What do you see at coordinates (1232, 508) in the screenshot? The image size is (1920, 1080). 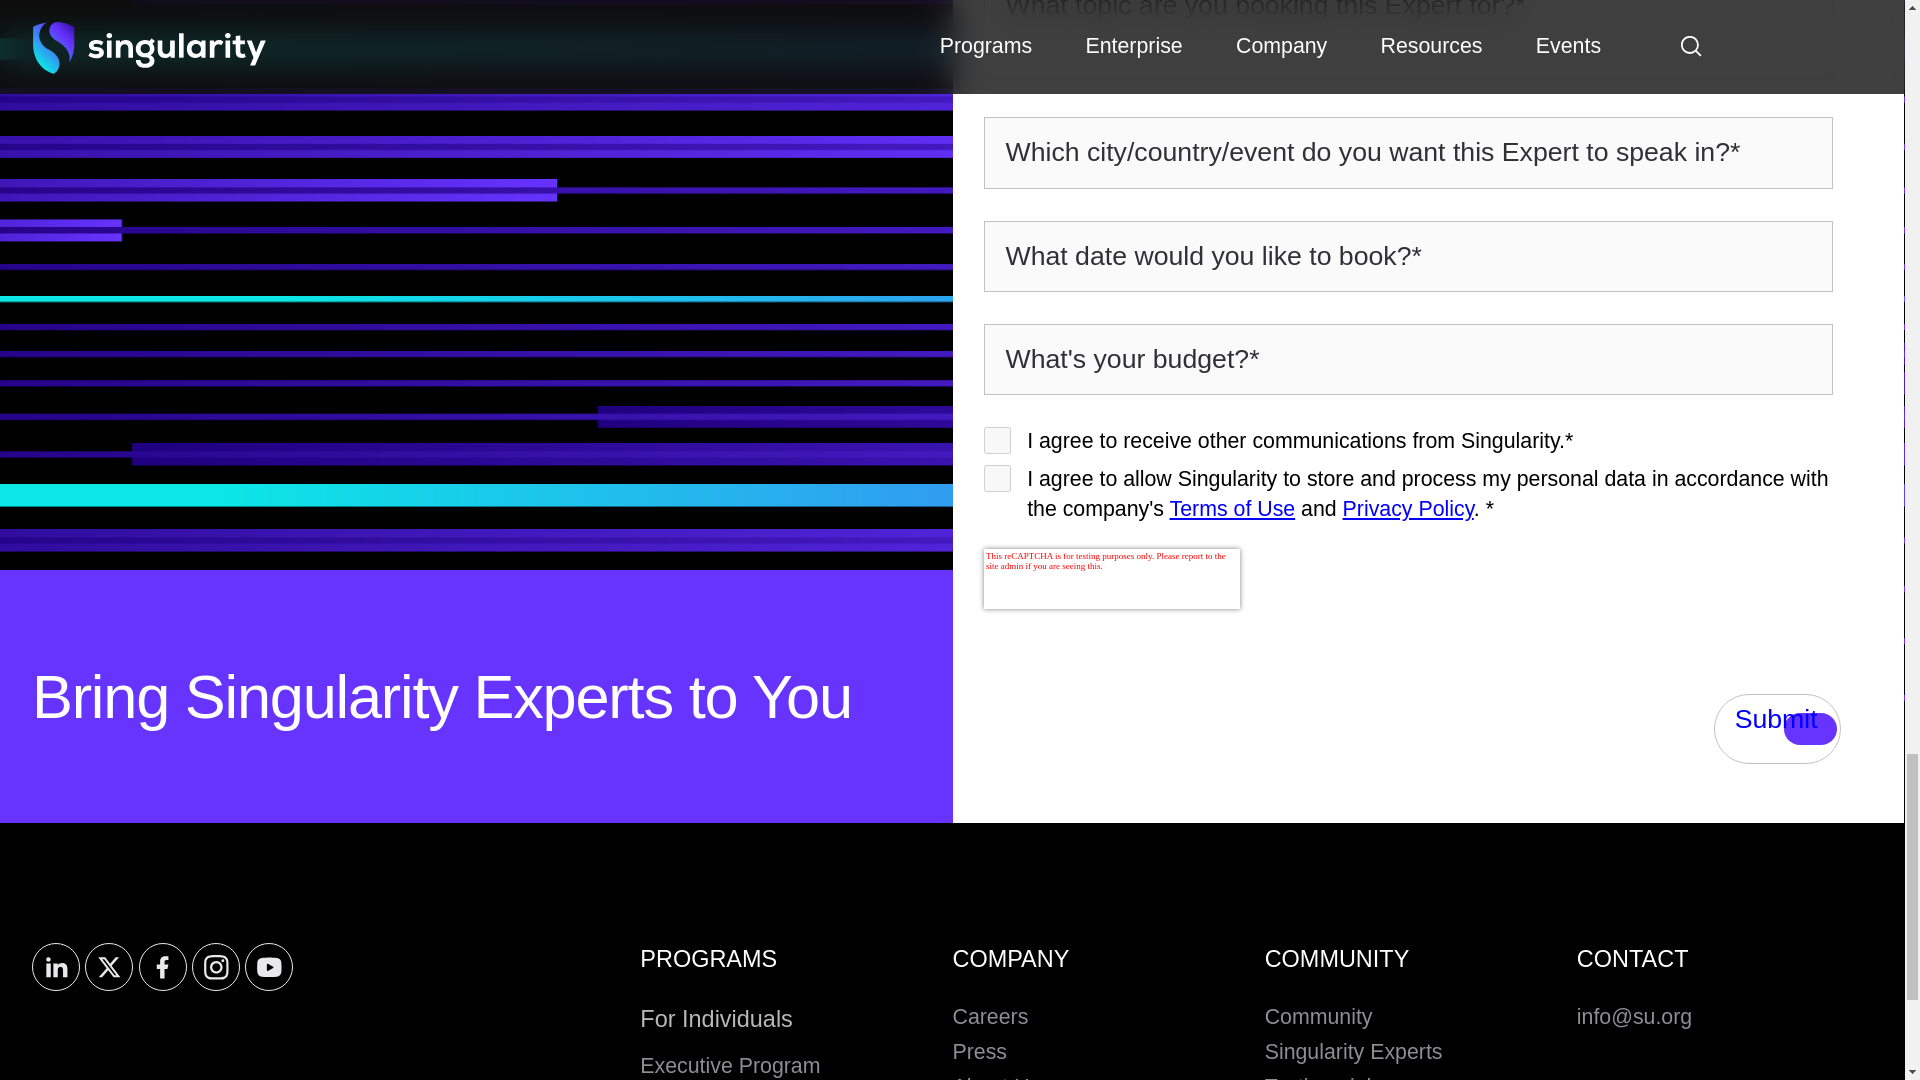 I see `Terms of Use` at bounding box center [1232, 508].